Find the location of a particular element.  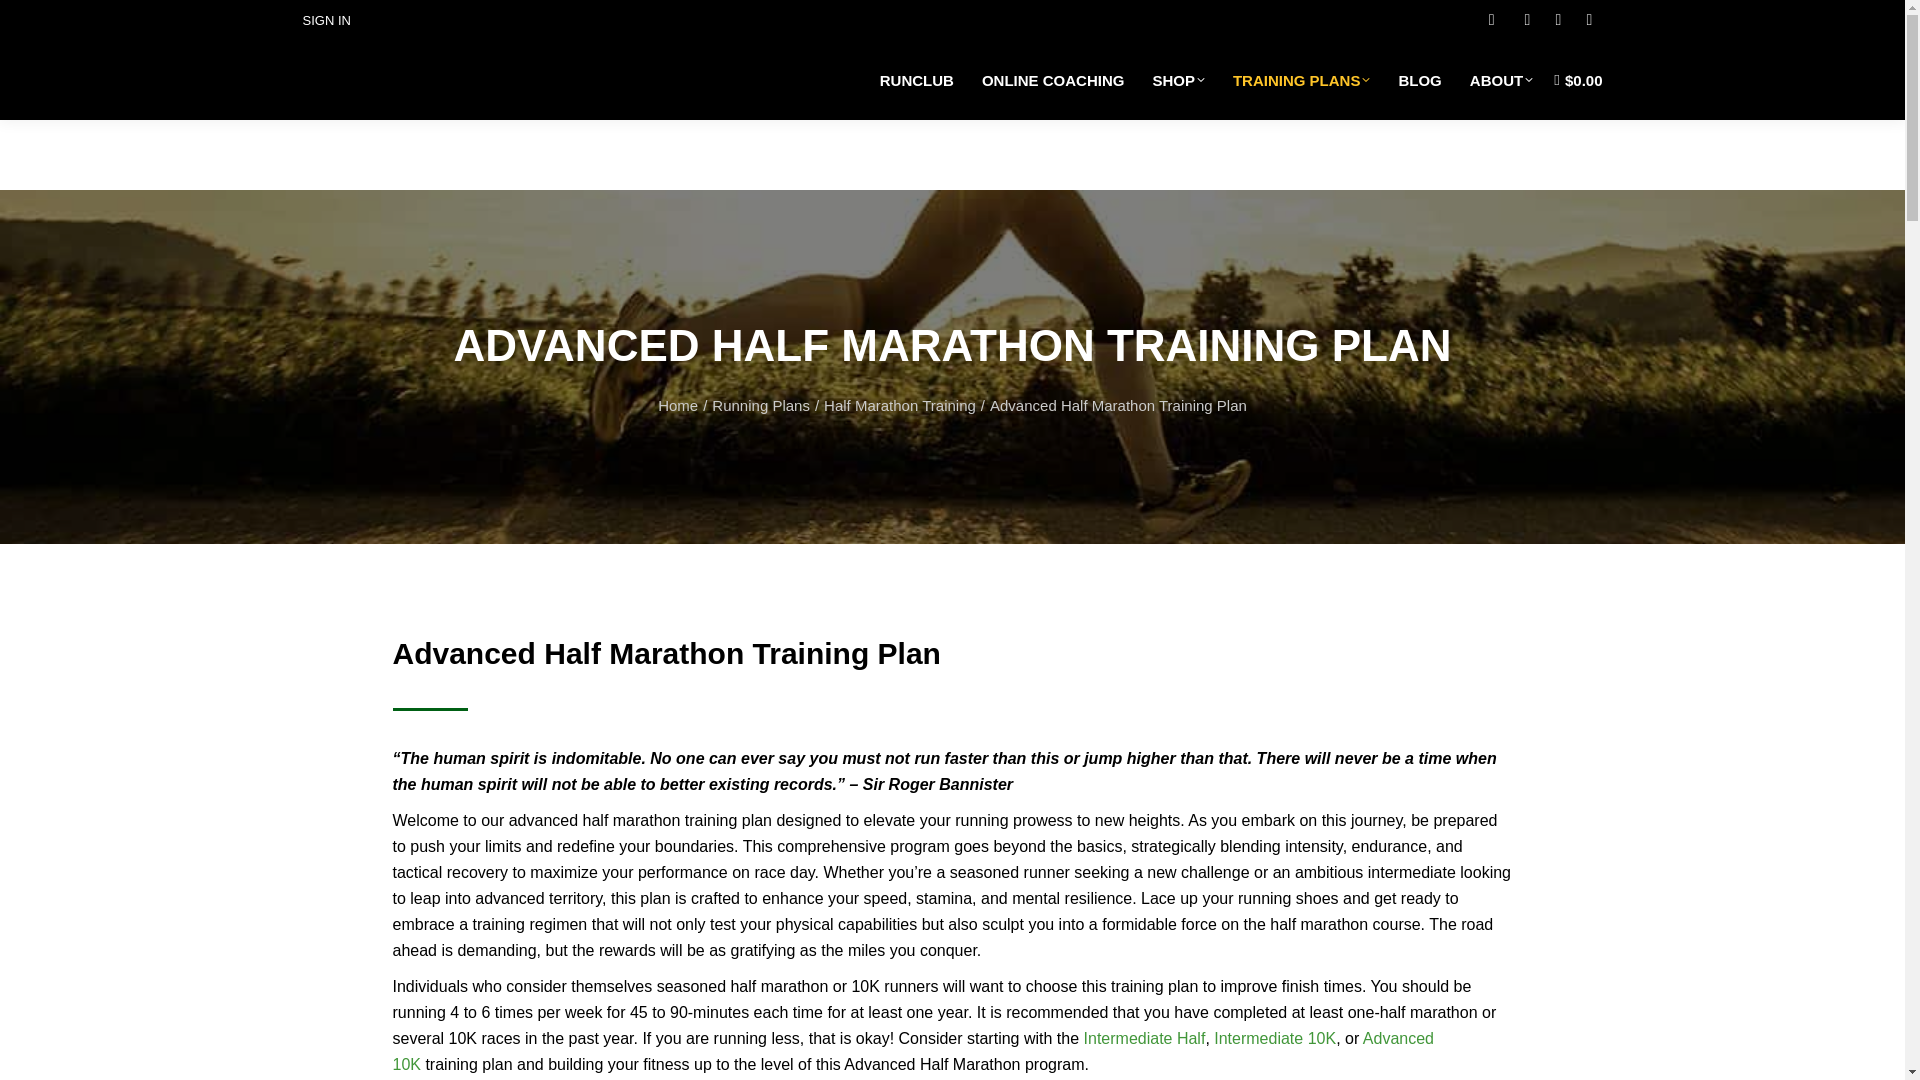

Facebook page opens in new window is located at coordinates (1526, 20).